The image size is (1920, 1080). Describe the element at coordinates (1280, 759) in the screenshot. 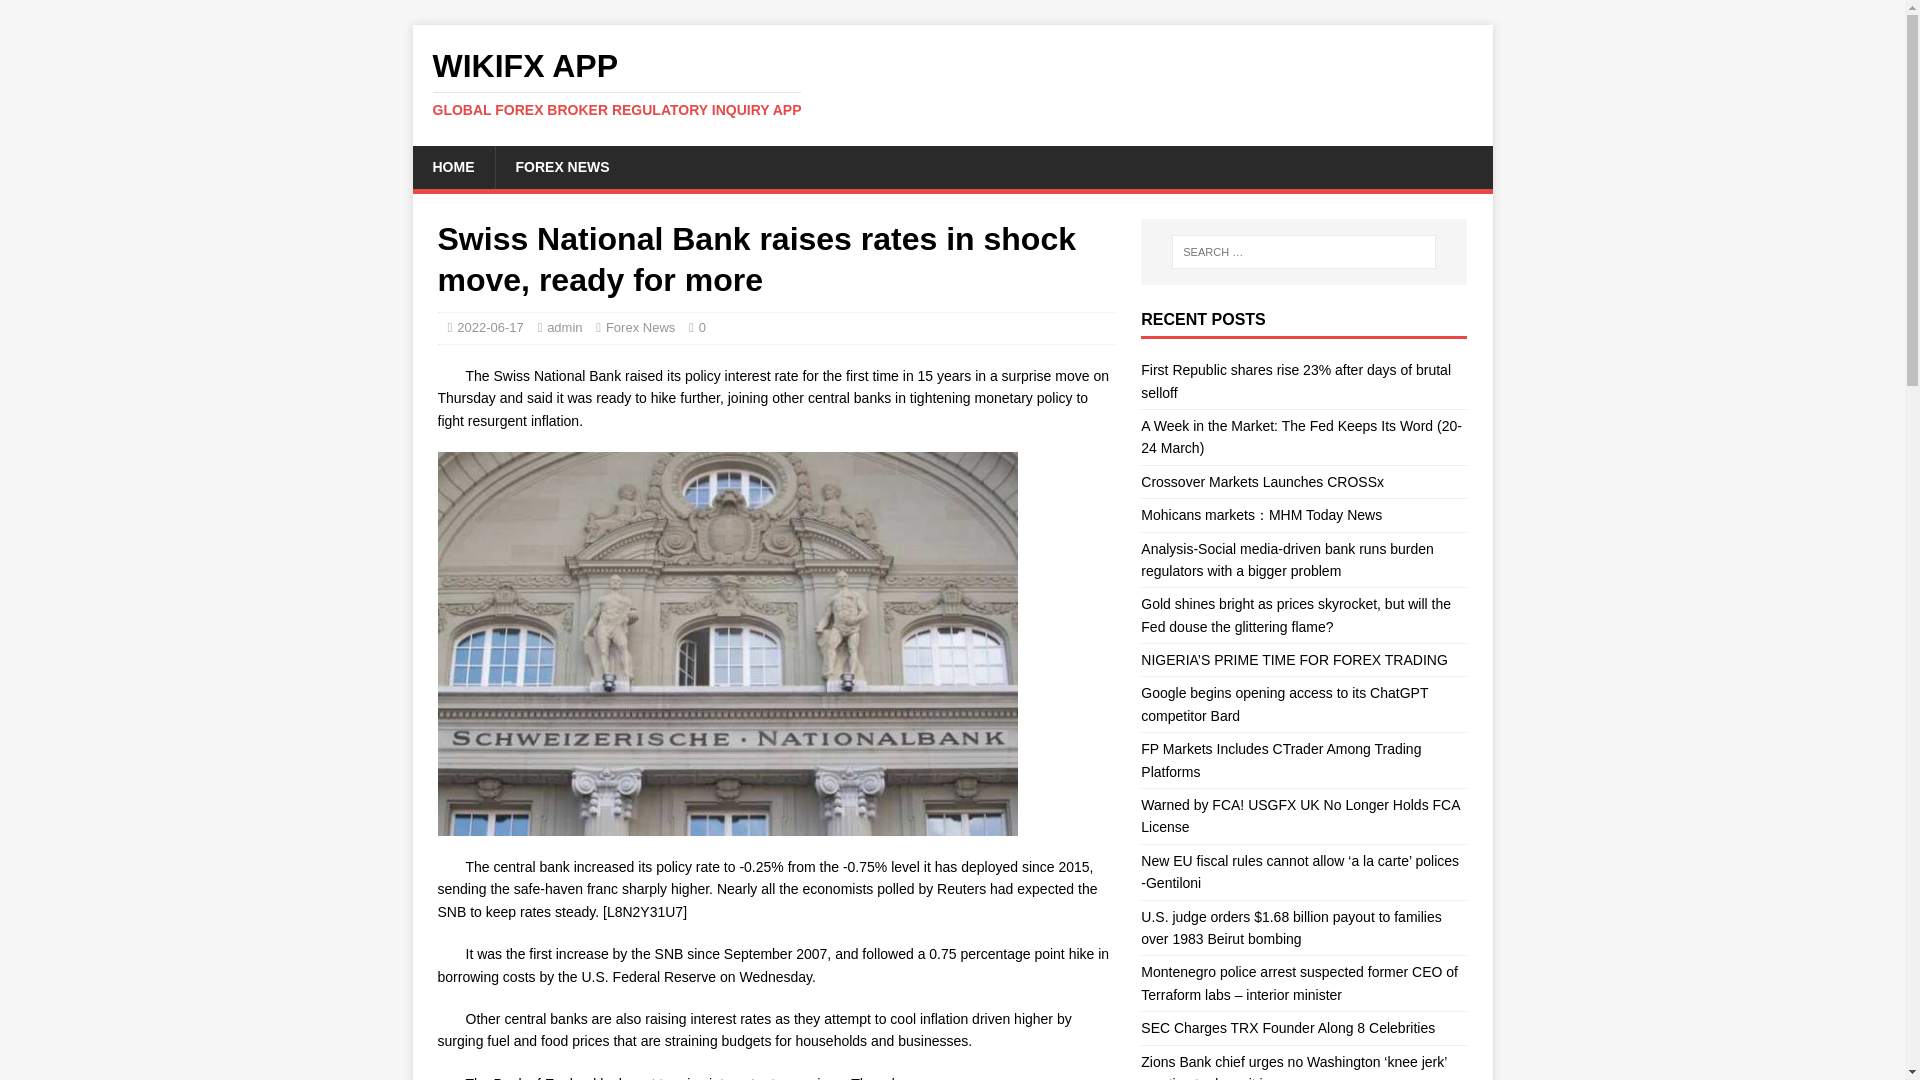

I see `FP Markets Includes CTrader Among Trading Platforms` at that location.